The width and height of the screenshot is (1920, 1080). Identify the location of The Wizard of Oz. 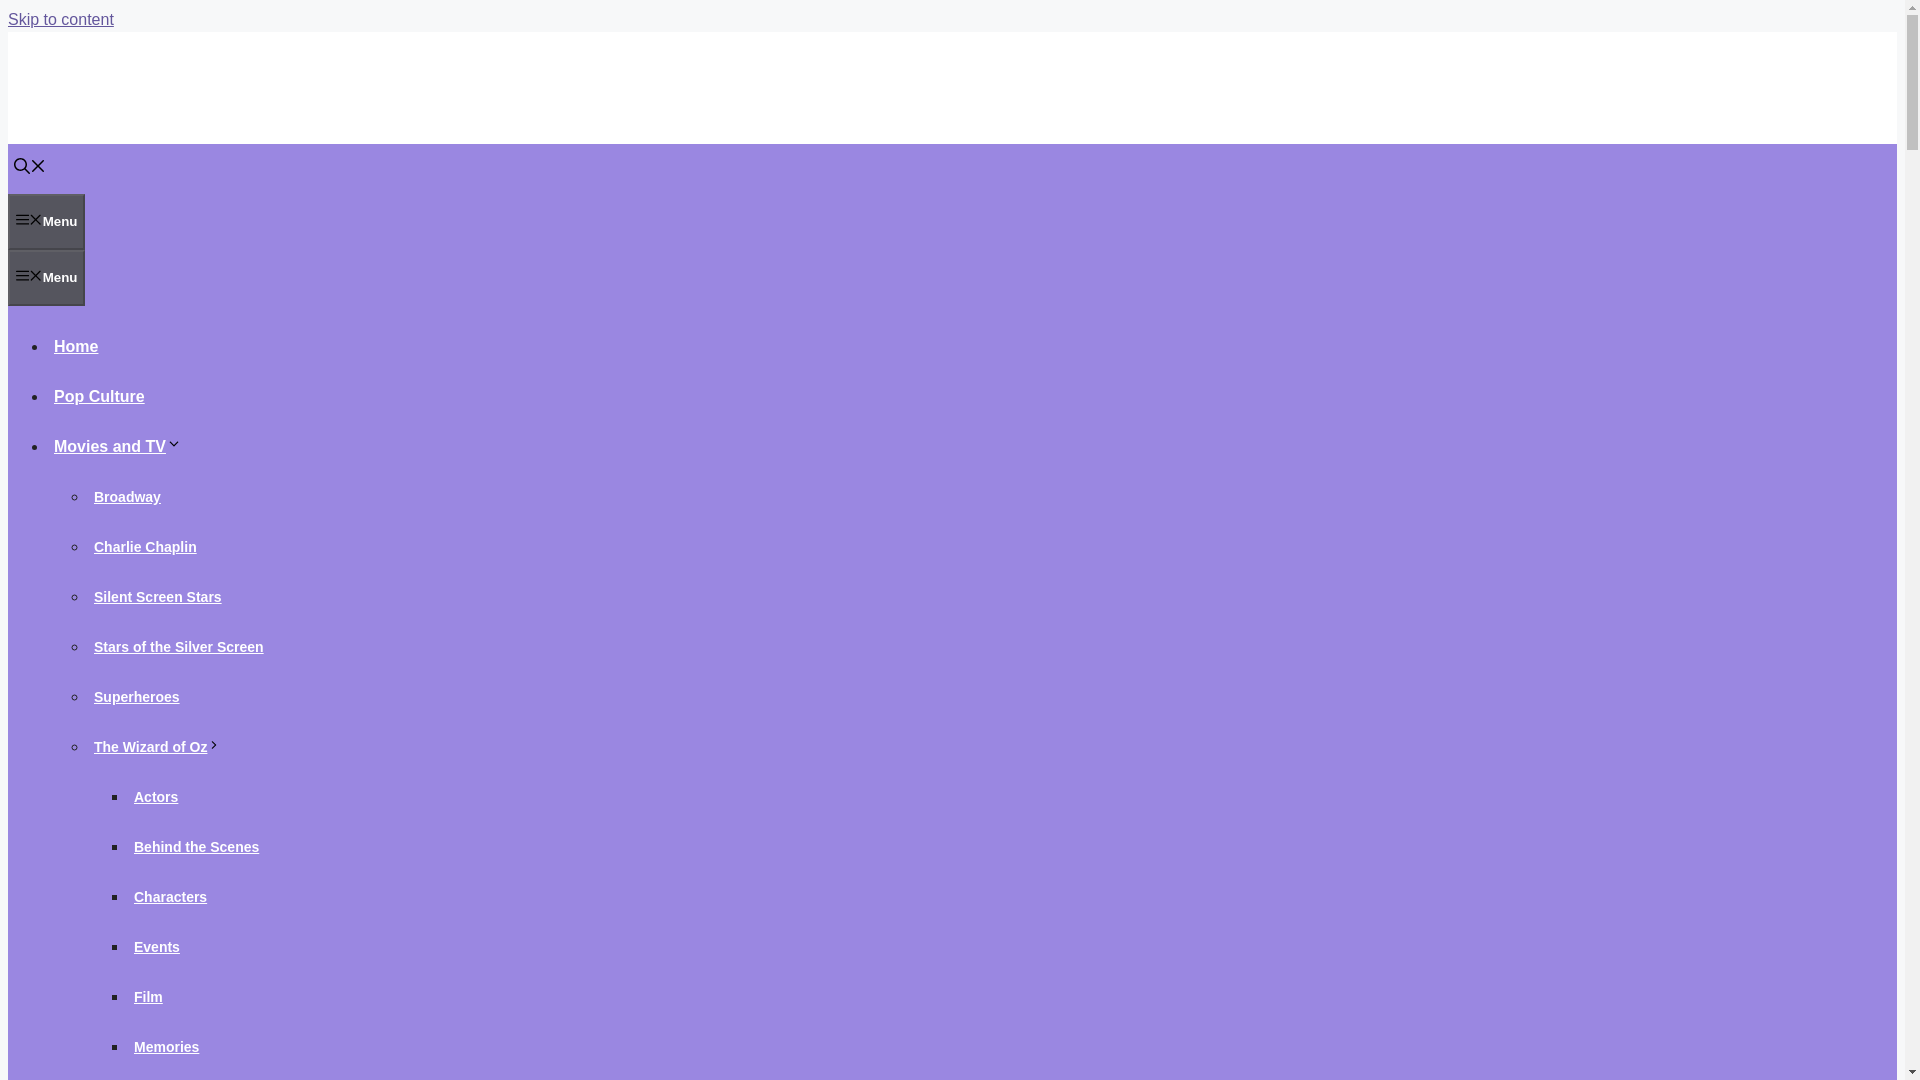
(160, 746).